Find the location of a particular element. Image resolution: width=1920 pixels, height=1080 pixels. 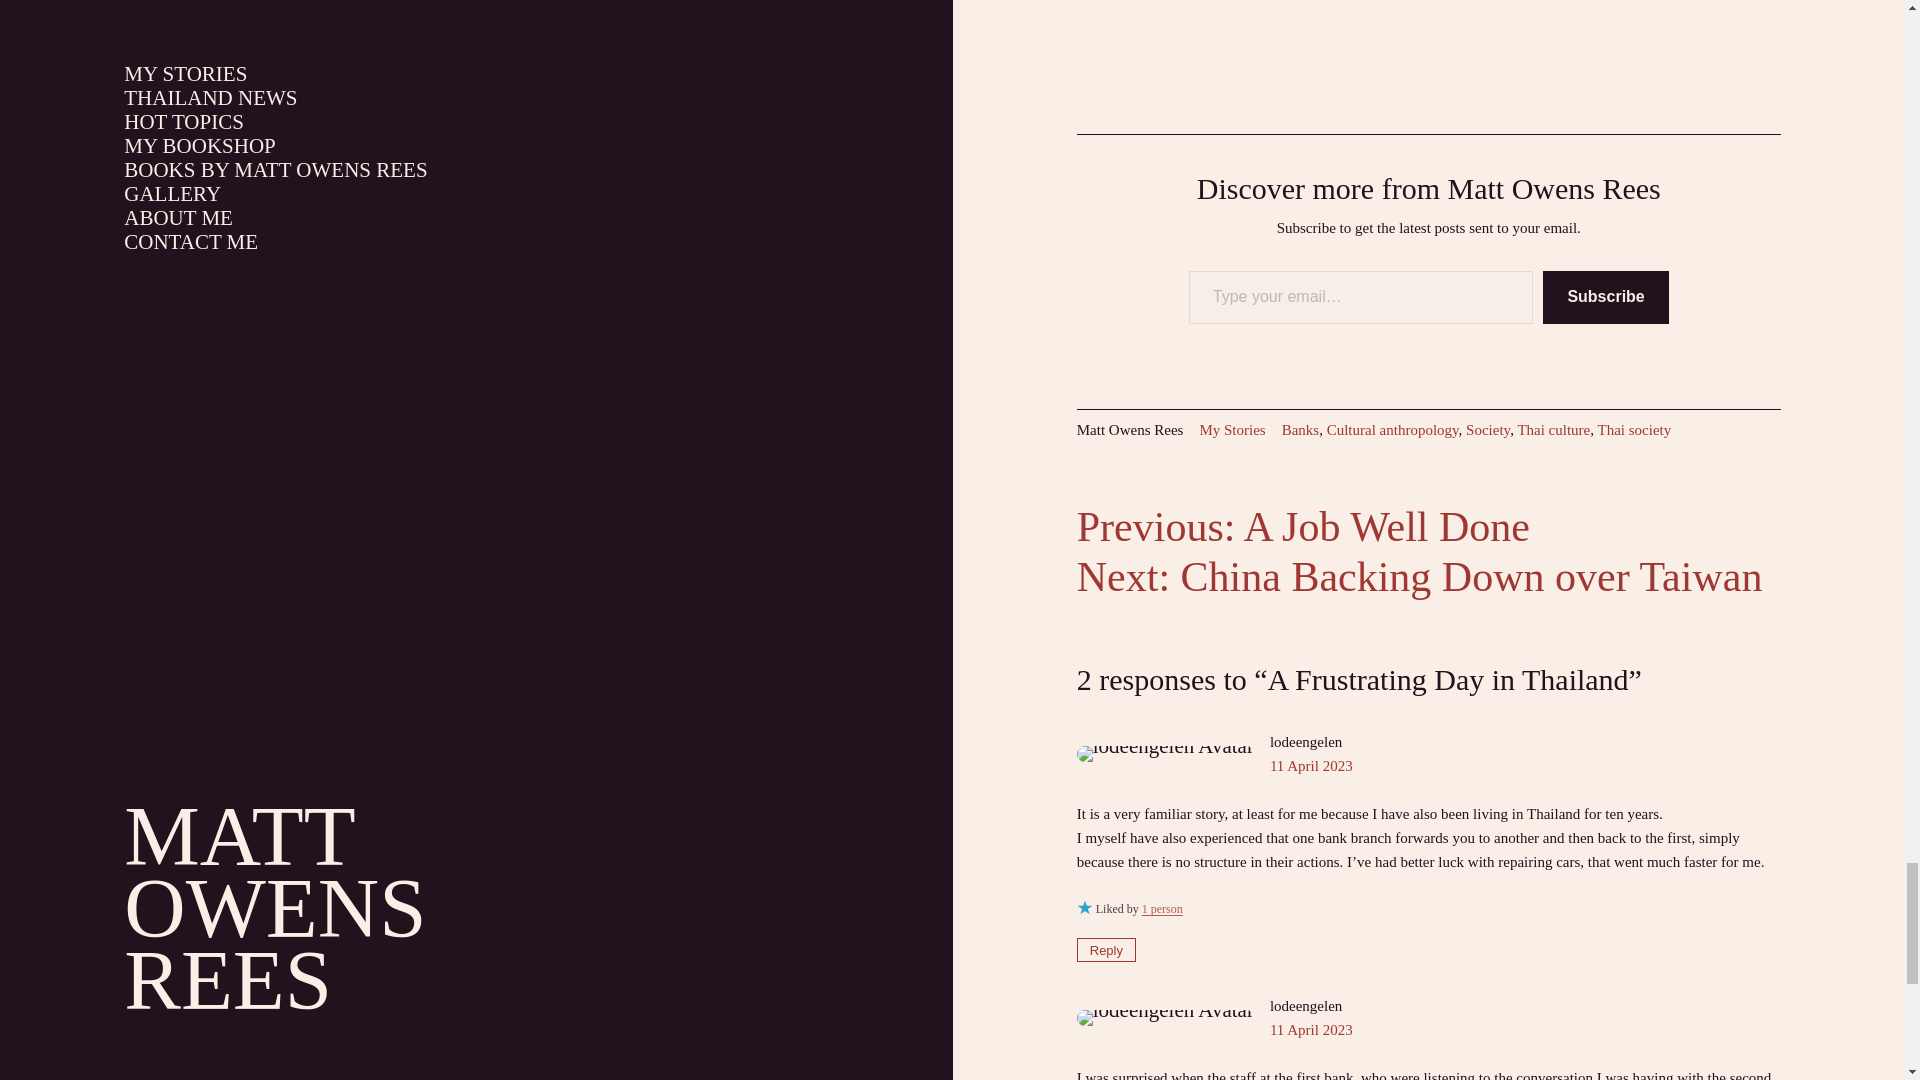

11 April 2023 is located at coordinates (1311, 766).